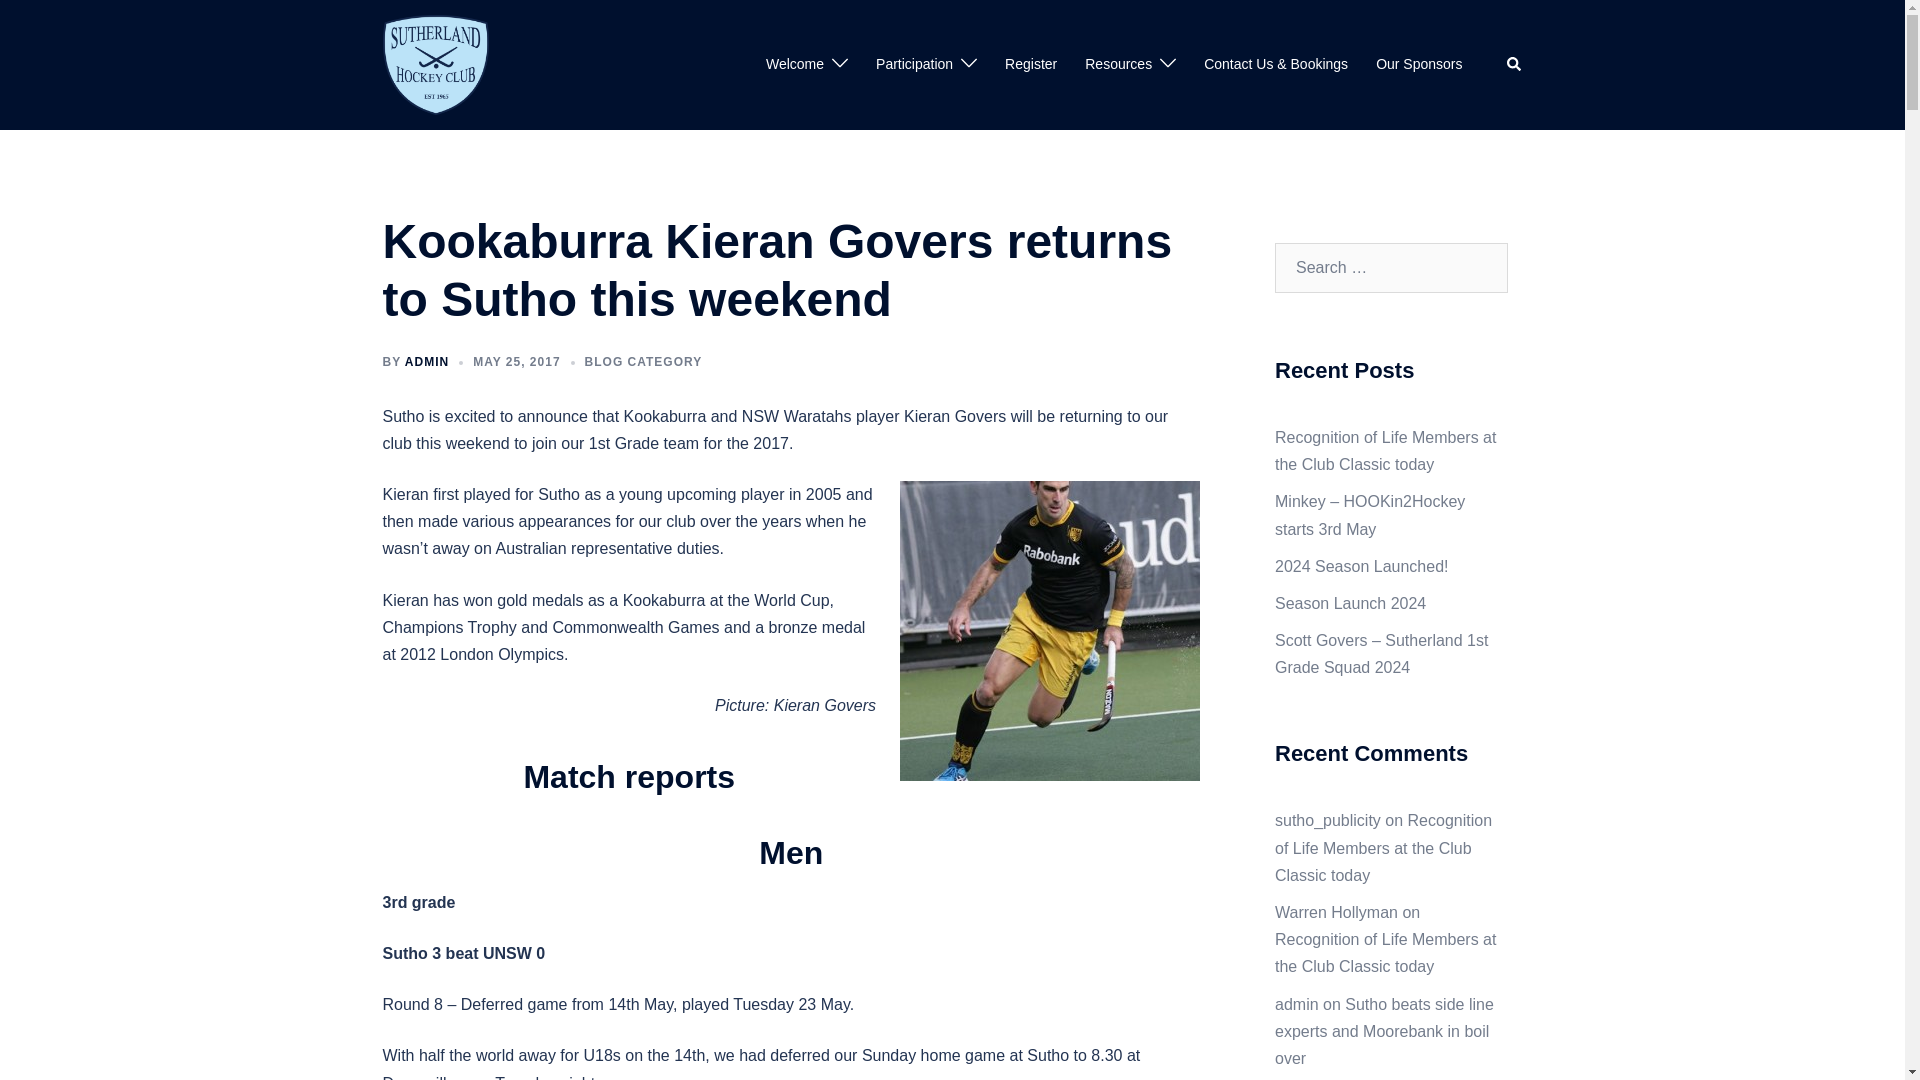 The height and width of the screenshot is (1080, 1920). Describe the element at coordinates (1030, 64) in the screenshot. I see `Register` at that location.